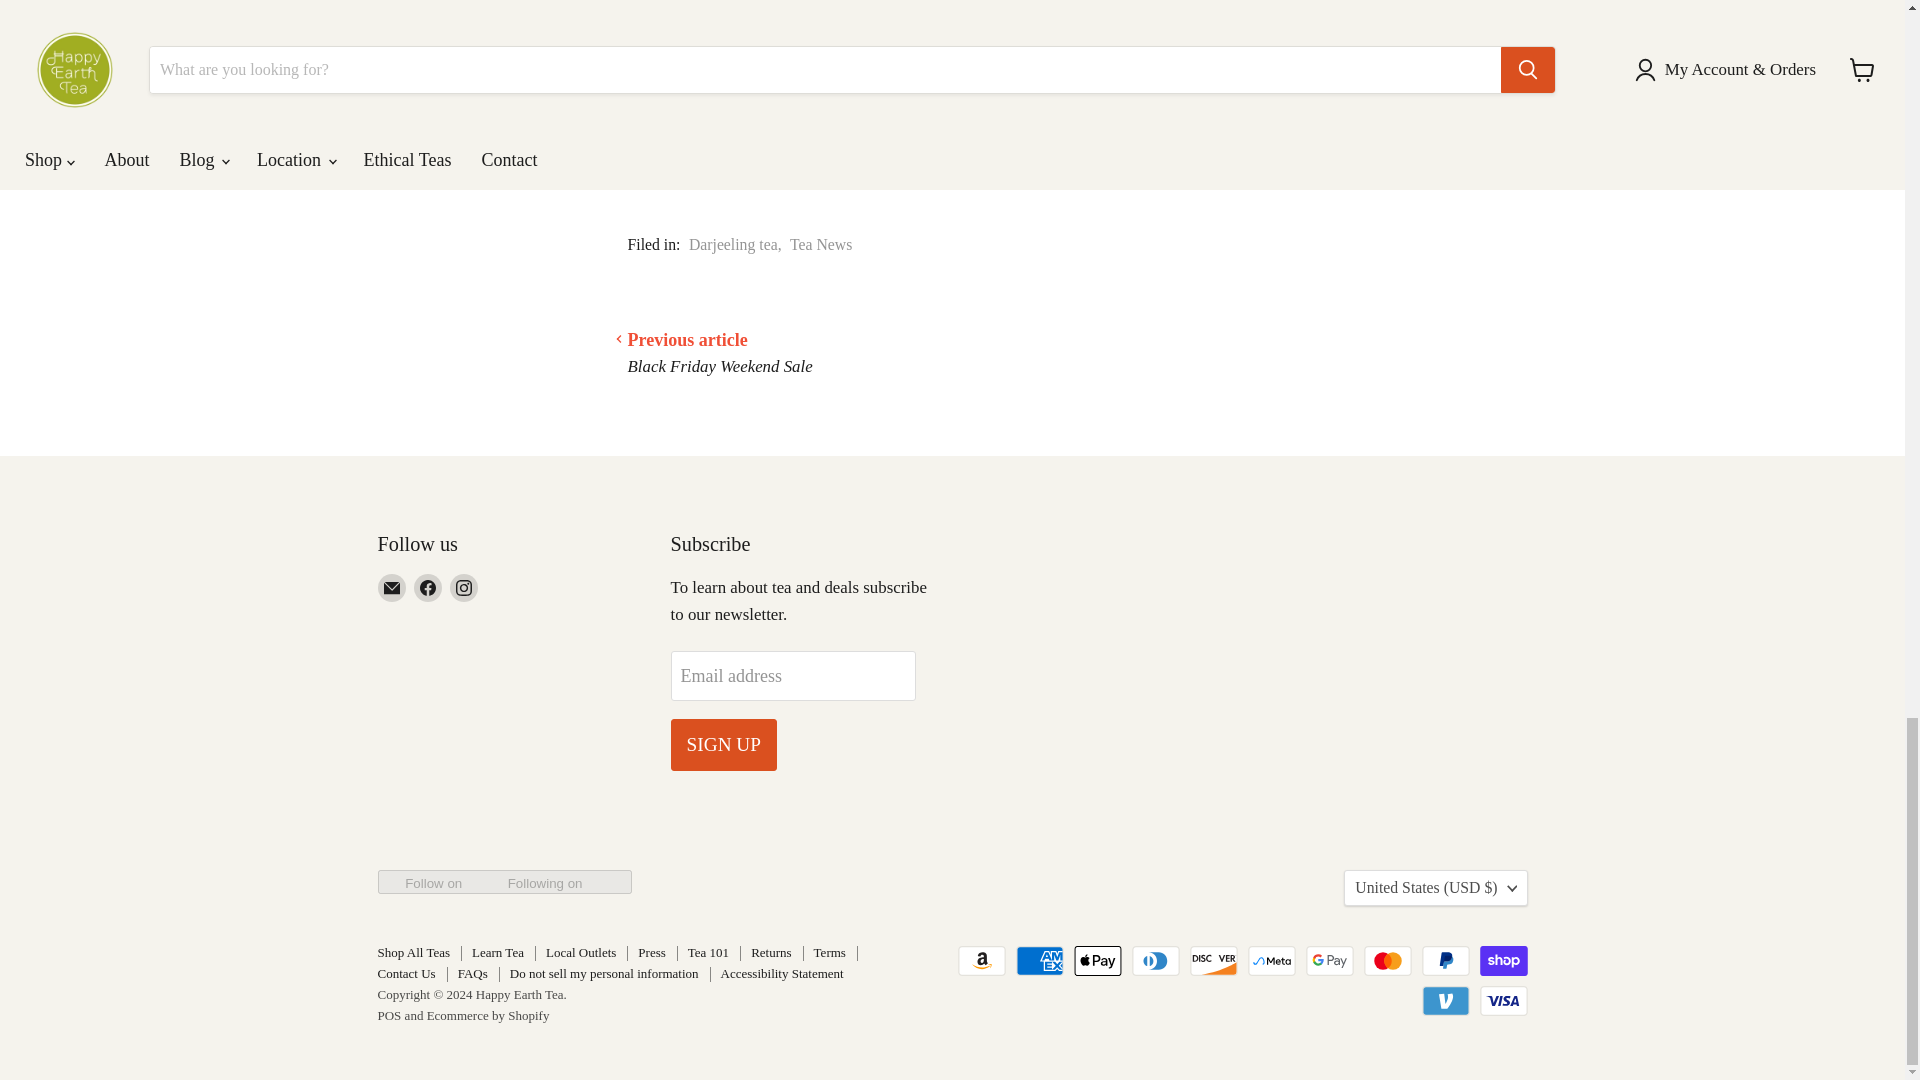 Image resolution: width=1920 pixels, height=1080 pixels. Describe the element at coordinates (1097, 961) in the screenshot. I see `Apple Pay` at that location.